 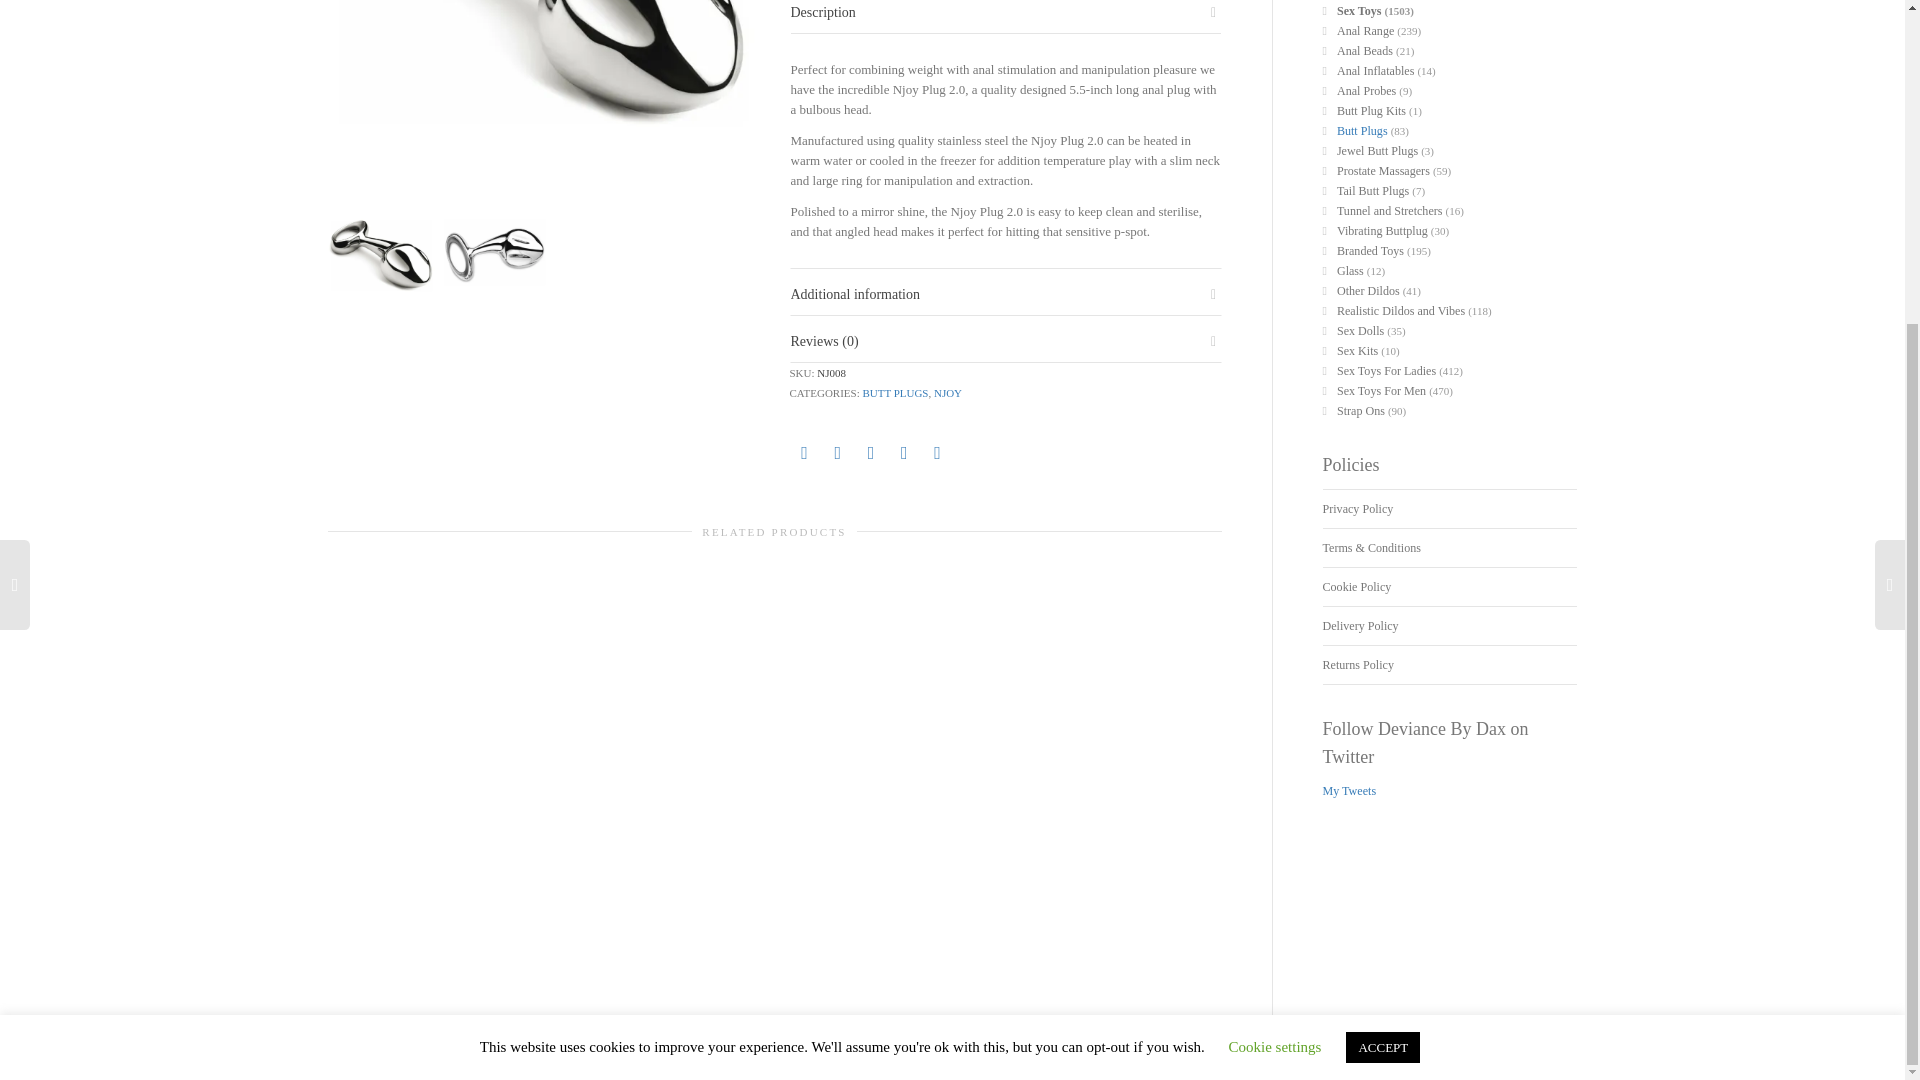 What do you see at coordinates (382, 251) in the screenshot?
I see `nj008x1.jpg` at bounding box center [382, 251].